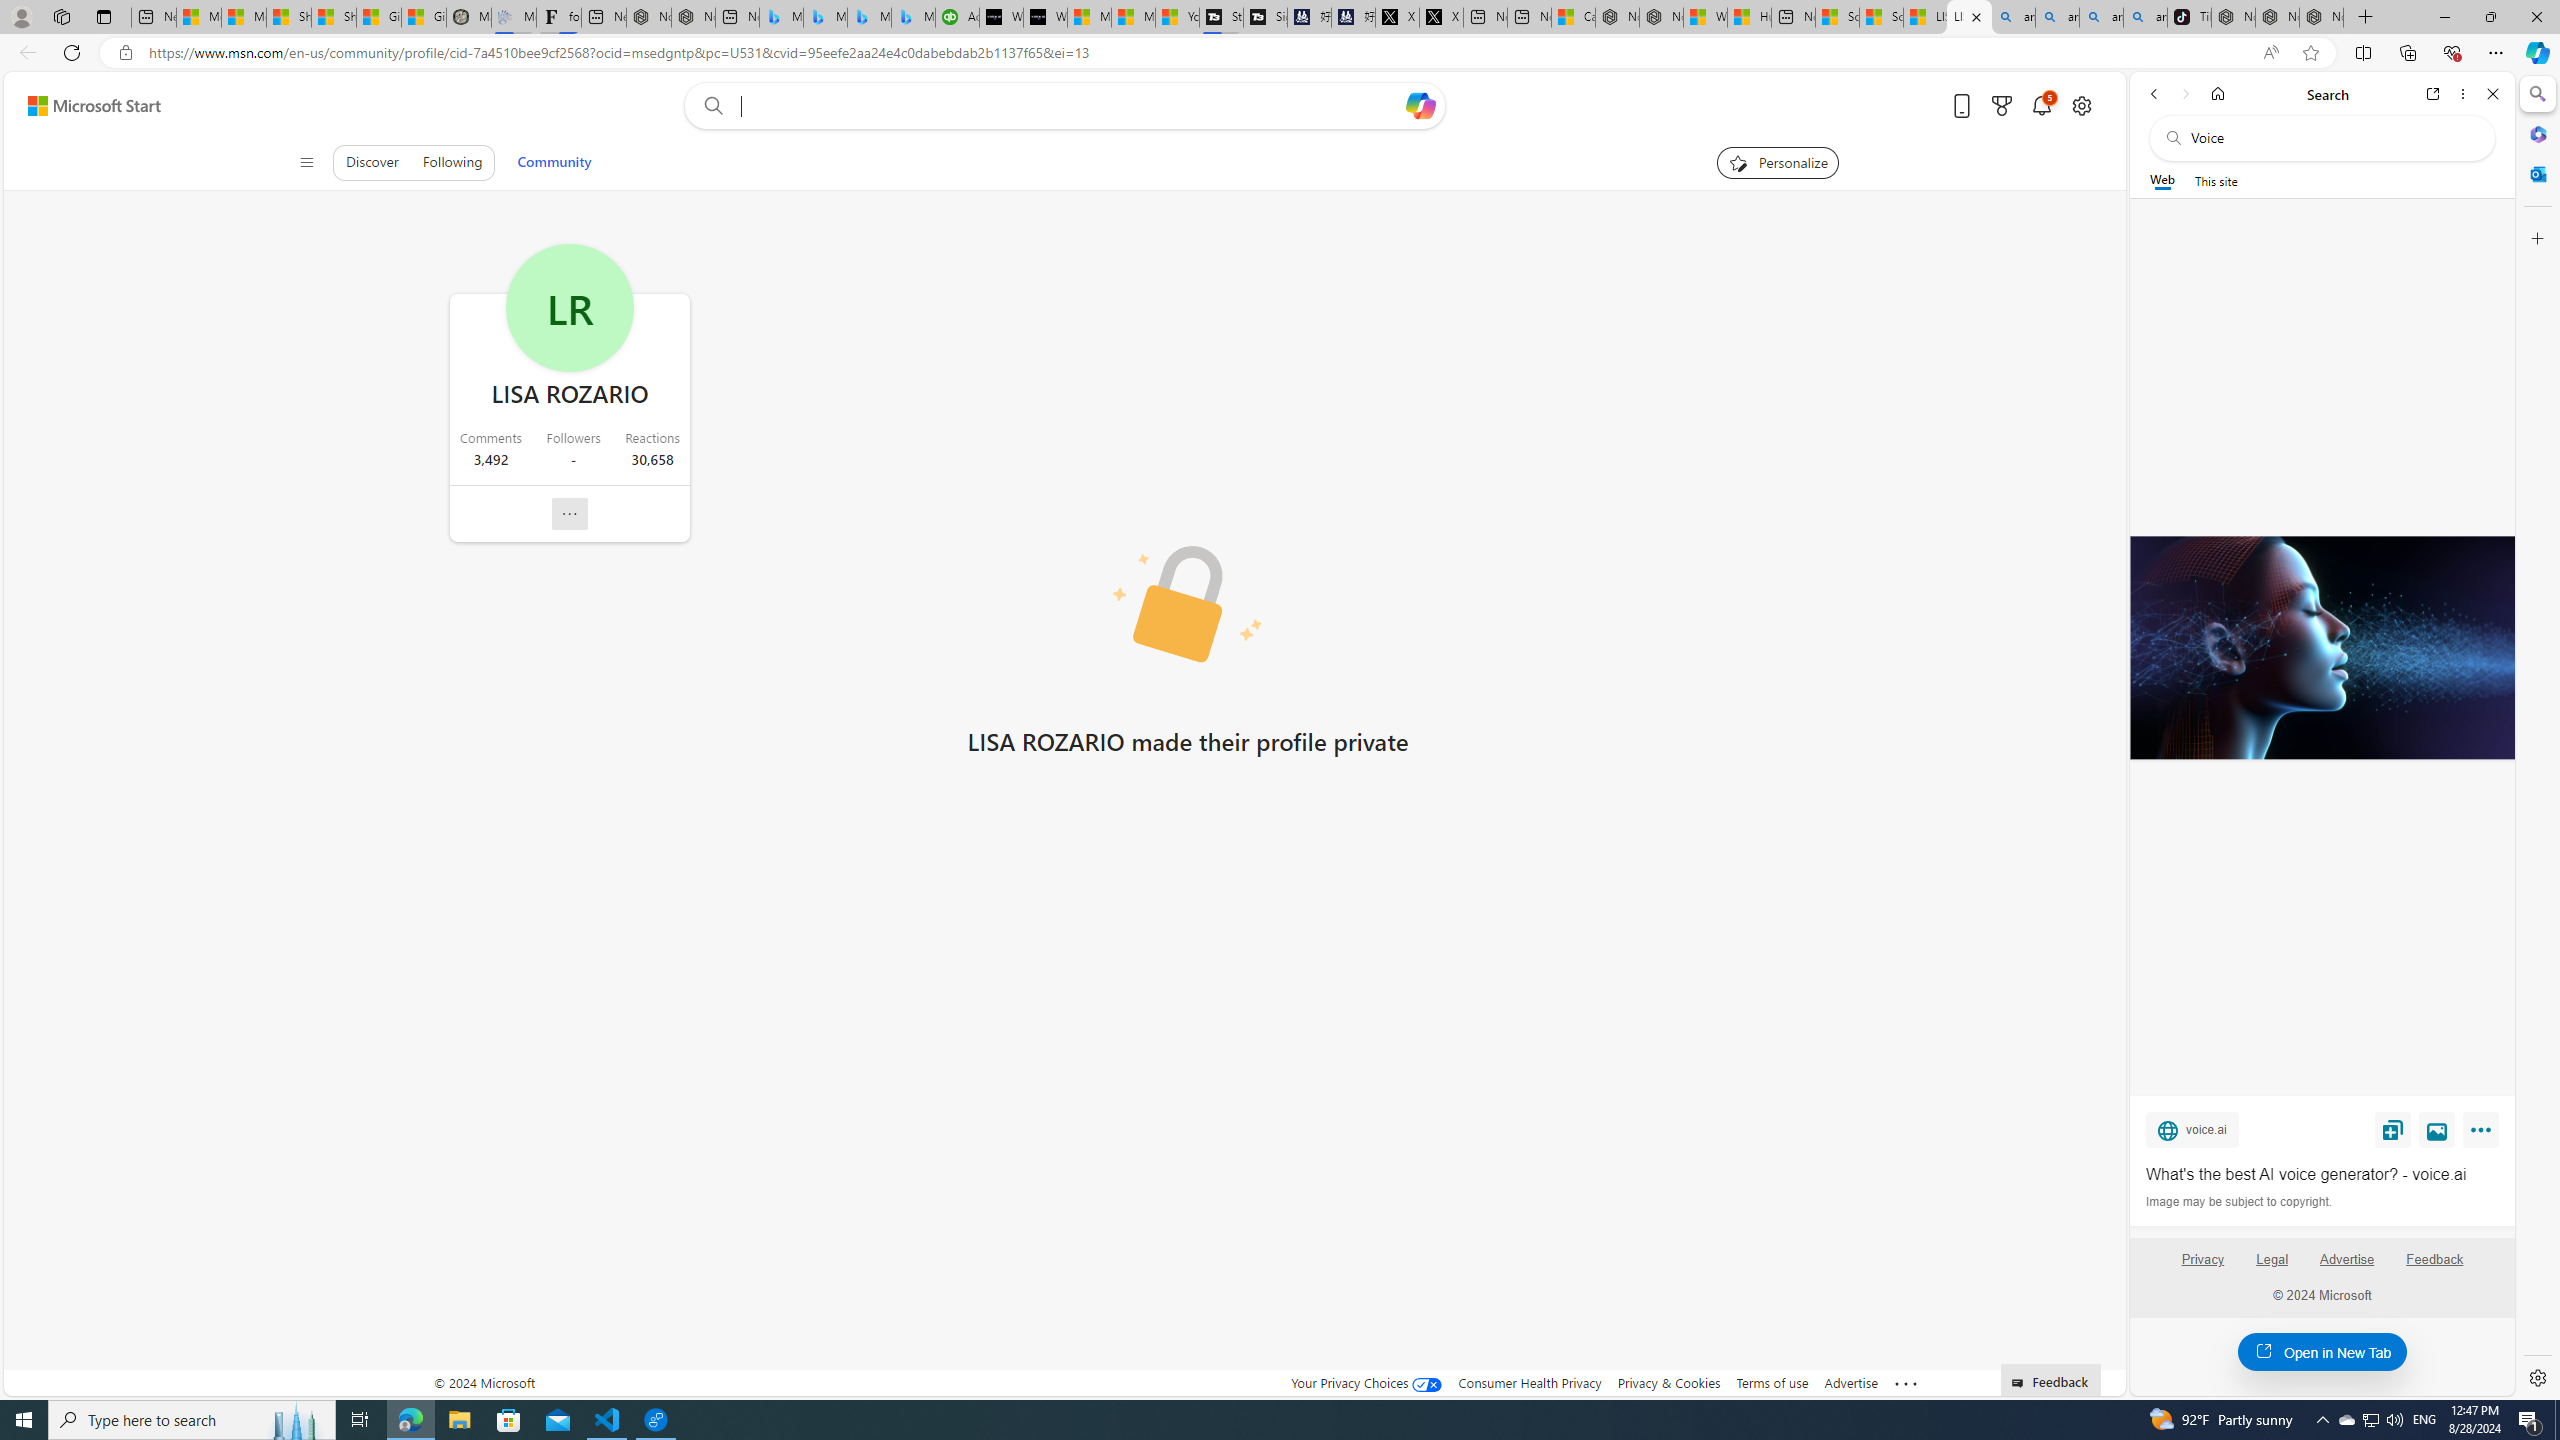 The width and height of the screenshot is (2560, 1440). Describe the element at coordinates (1668, 1382) in the screenshot. I see `Privacy & Cookies` at that location.